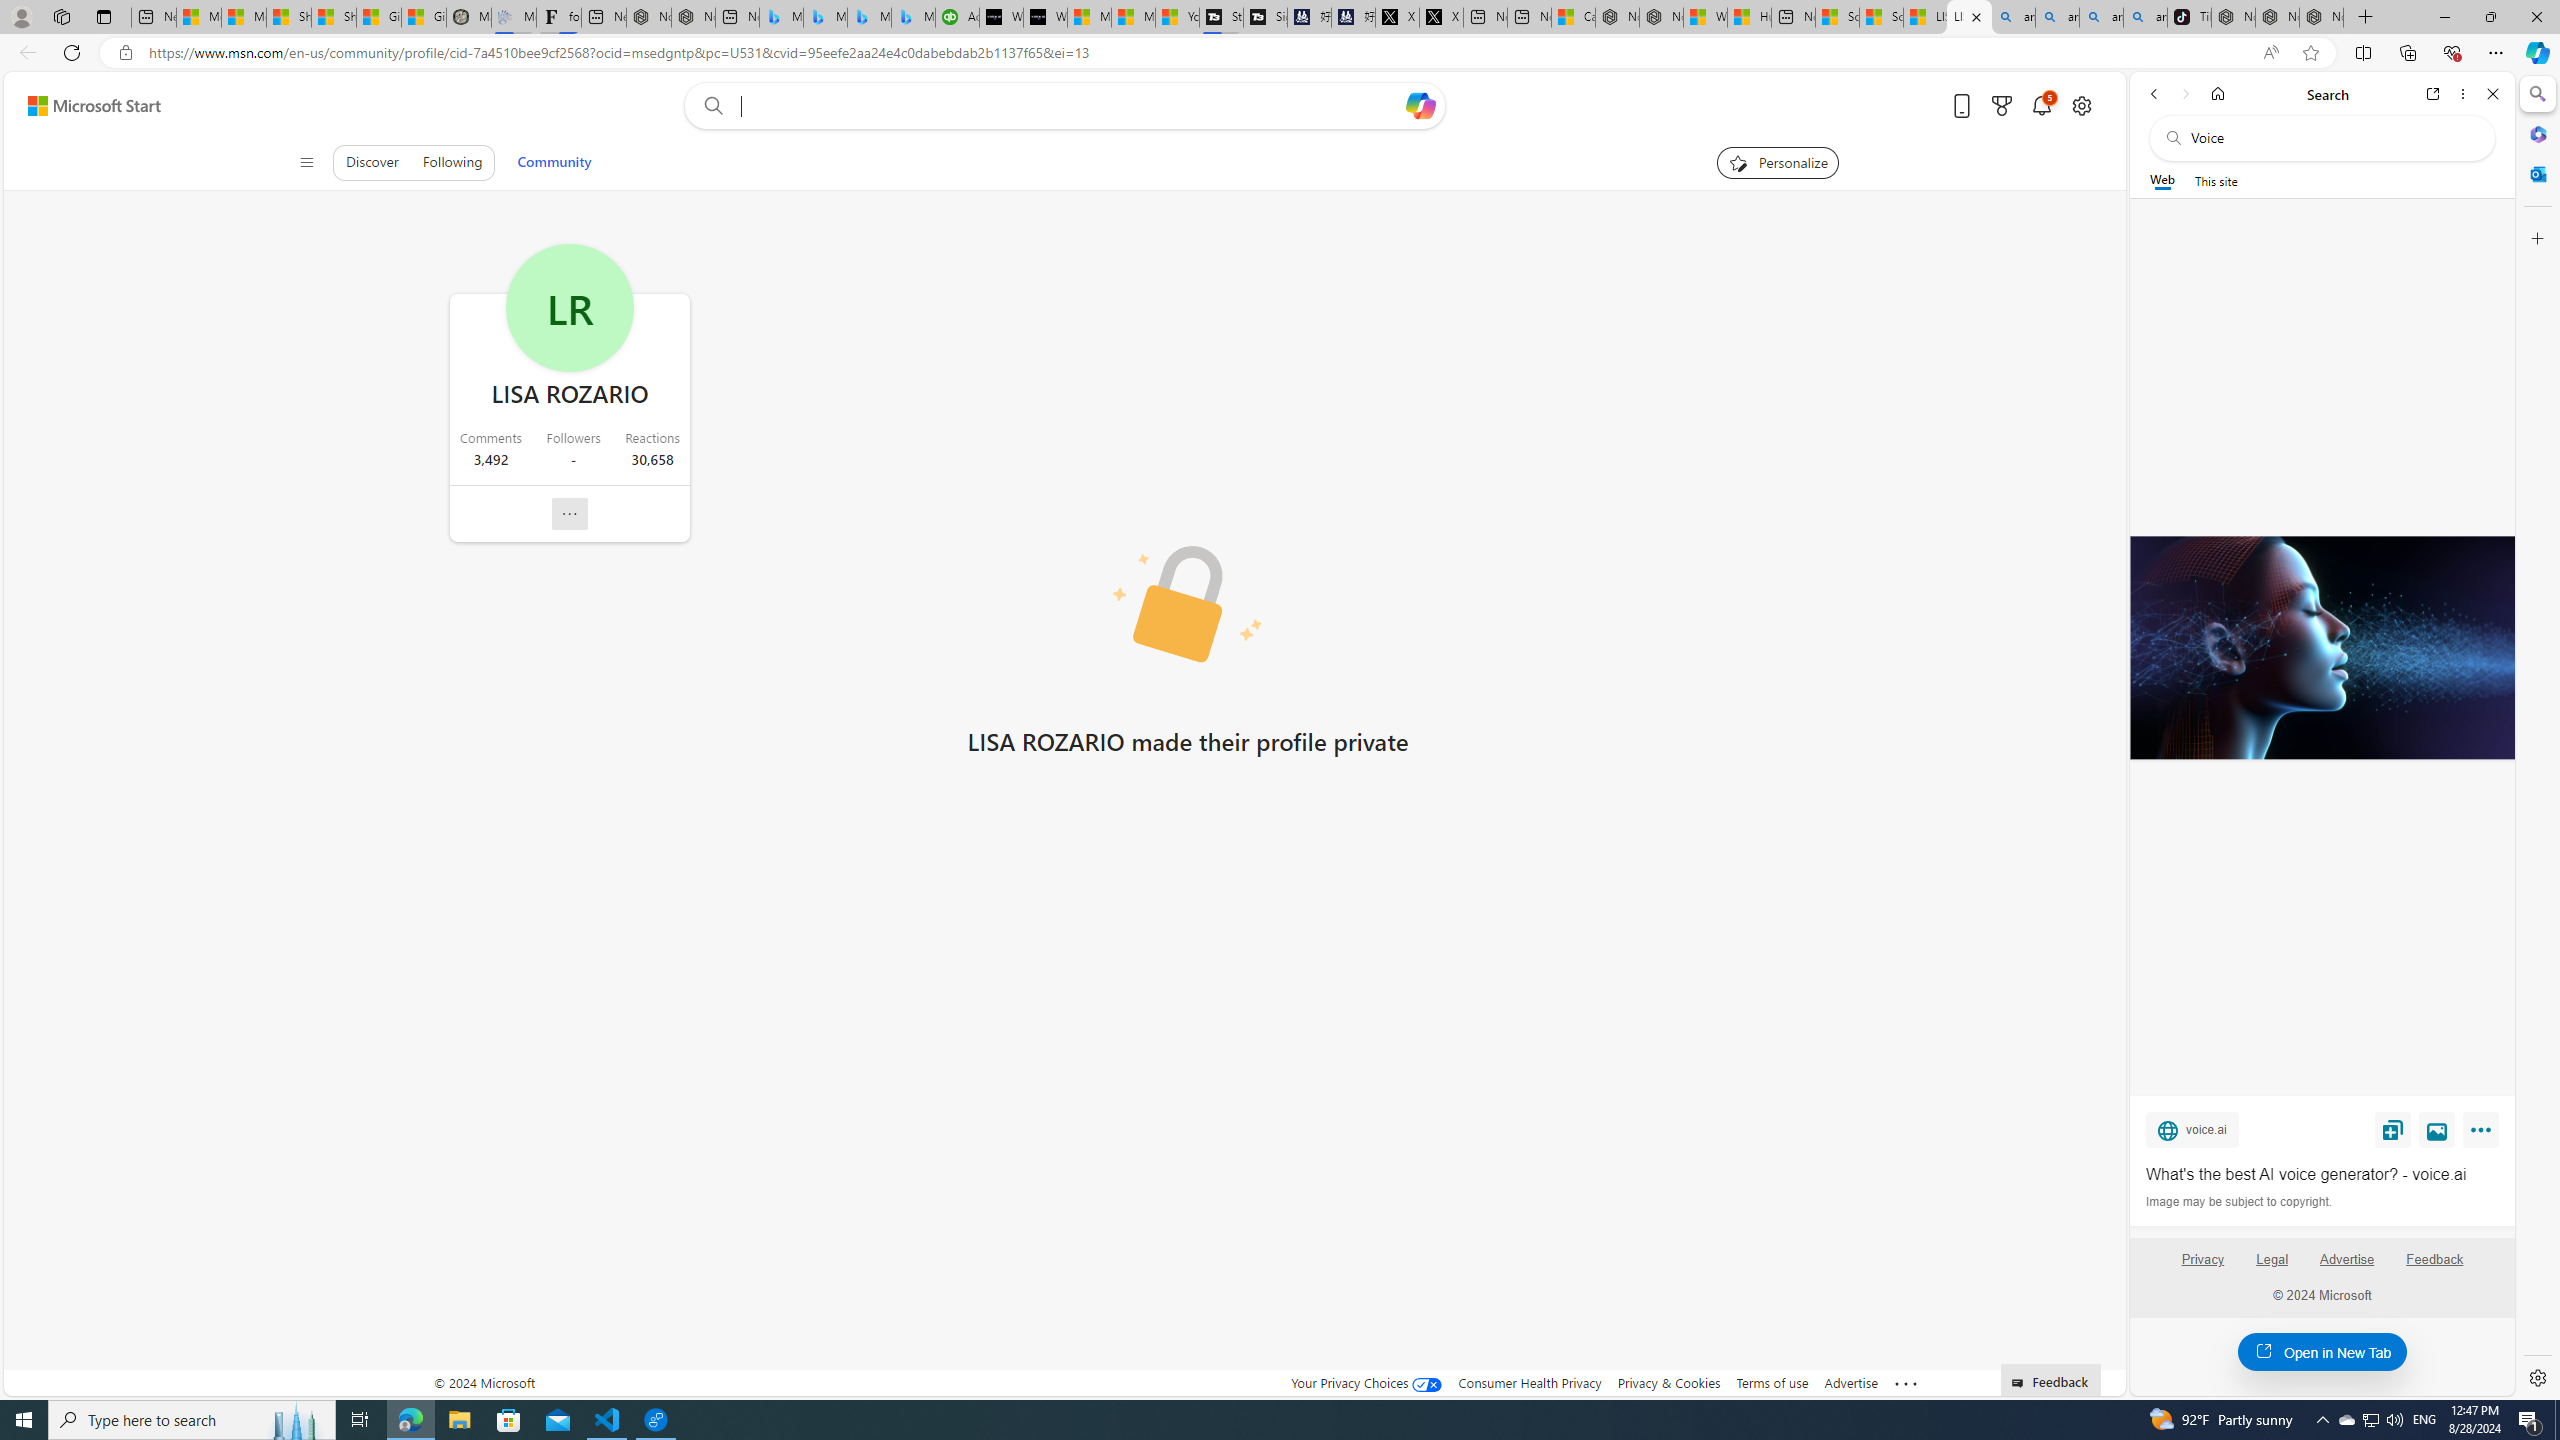 The width and height of the screenshot is (2560, 1440). Describe the element at coordinates (1668, 1382) in the screenshot. I see `Privacy & Cookies` at that location.